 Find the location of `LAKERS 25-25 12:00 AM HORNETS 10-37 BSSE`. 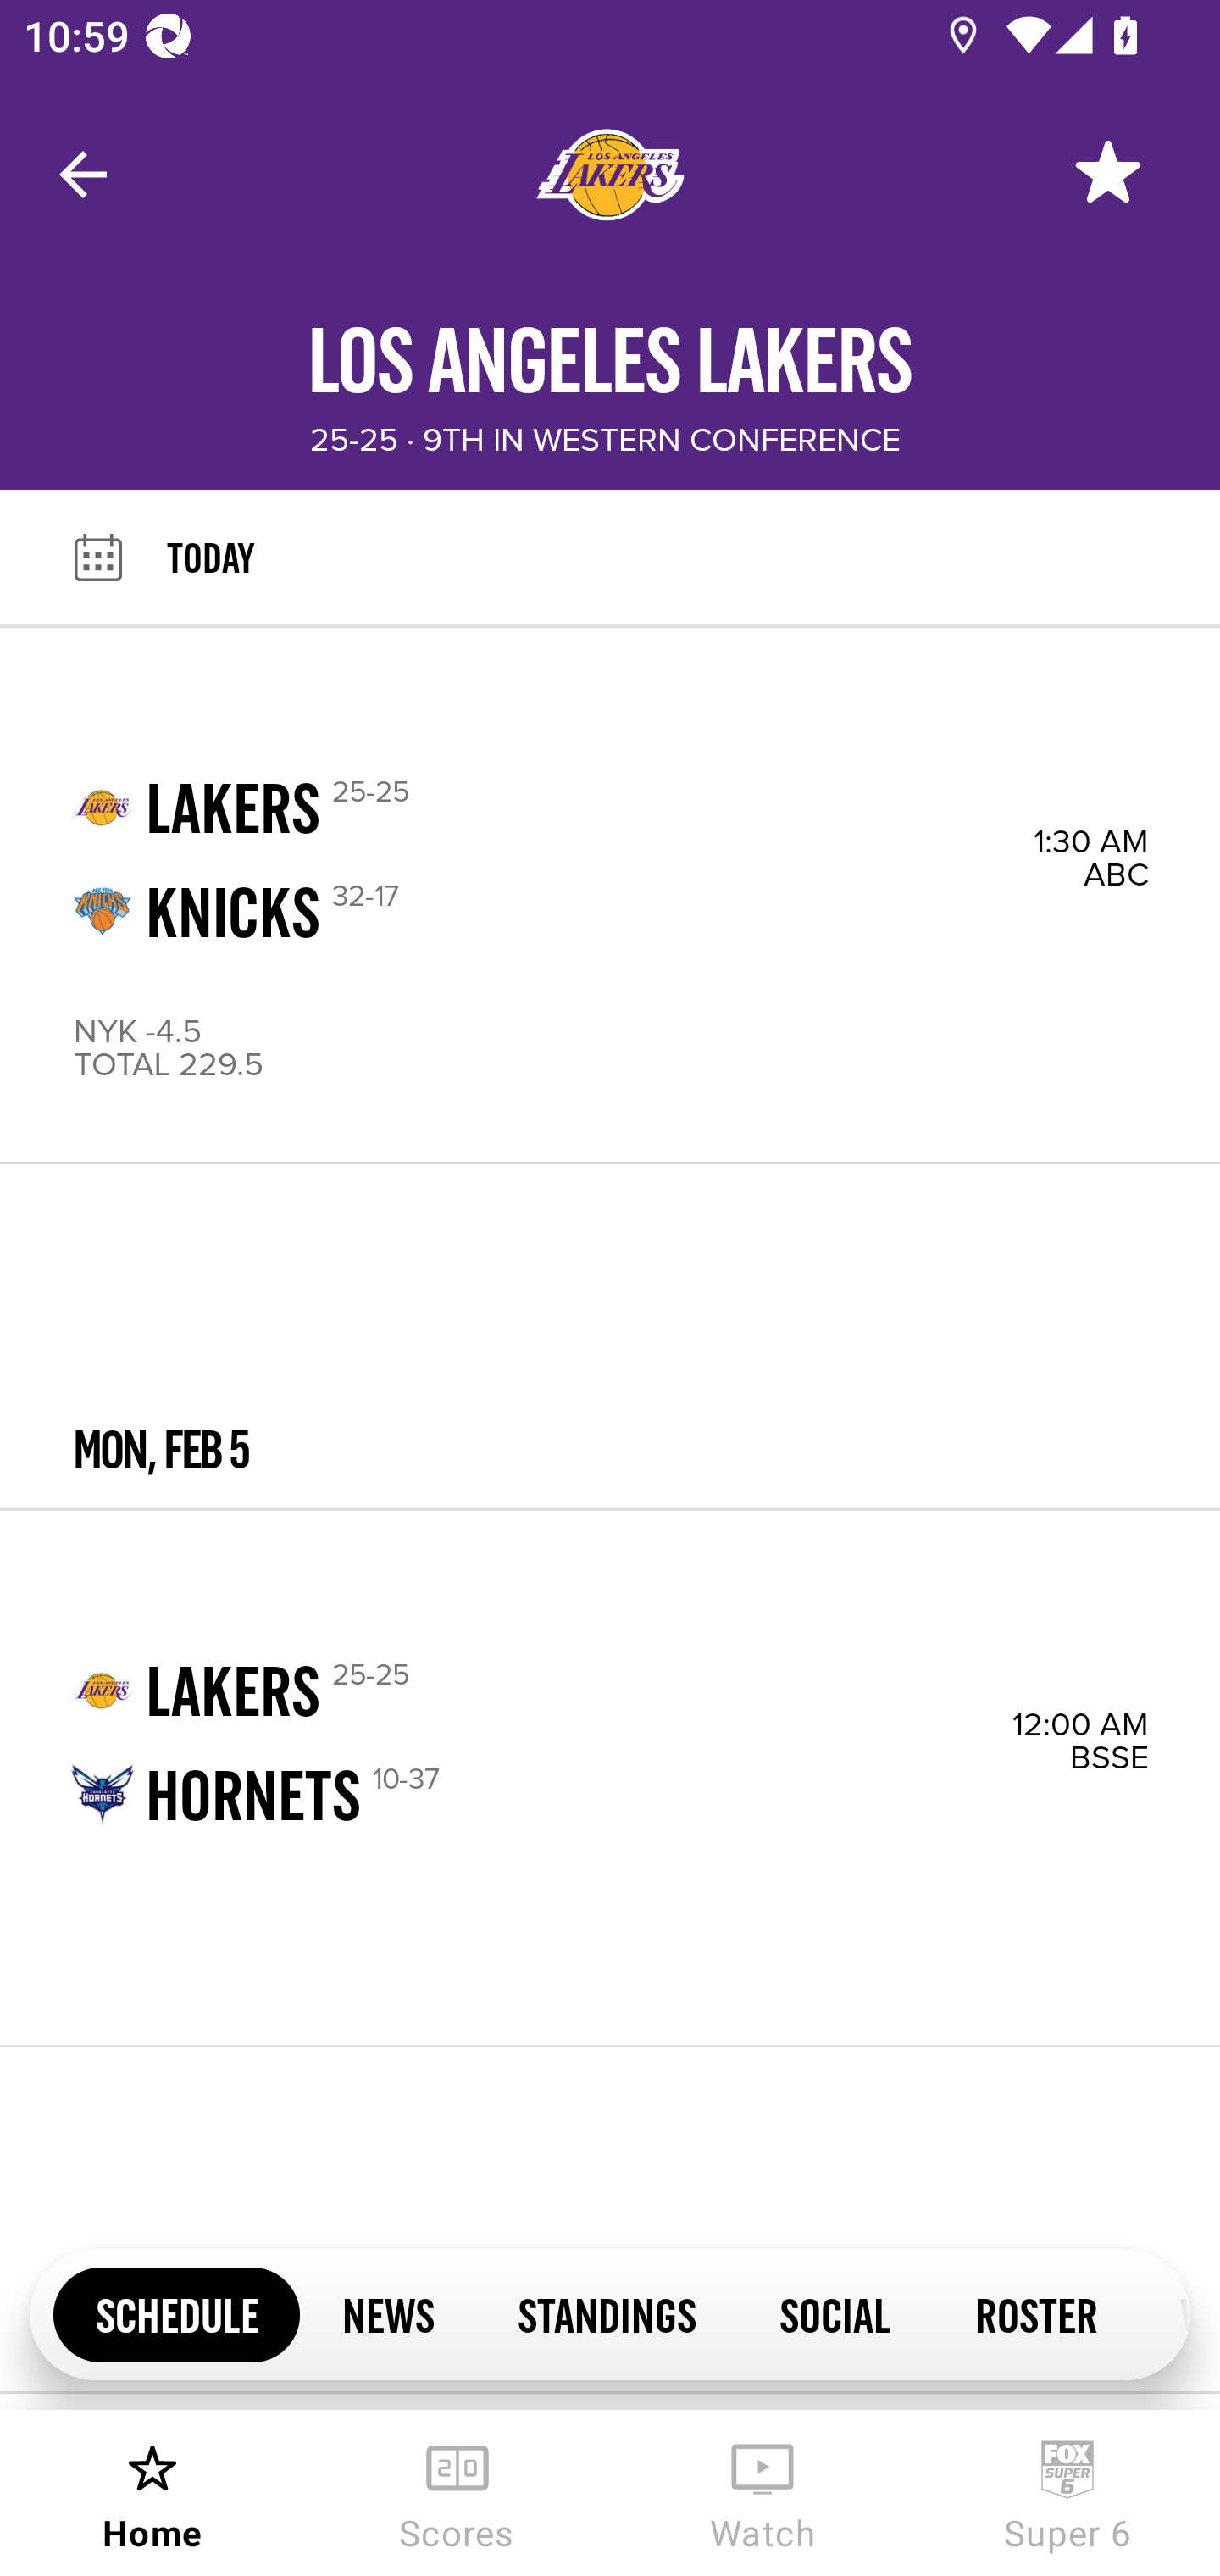

LAKERS 25-25 12:00 AM HORNETS 10-37 BSSE is located at coordinates (610, 1778).